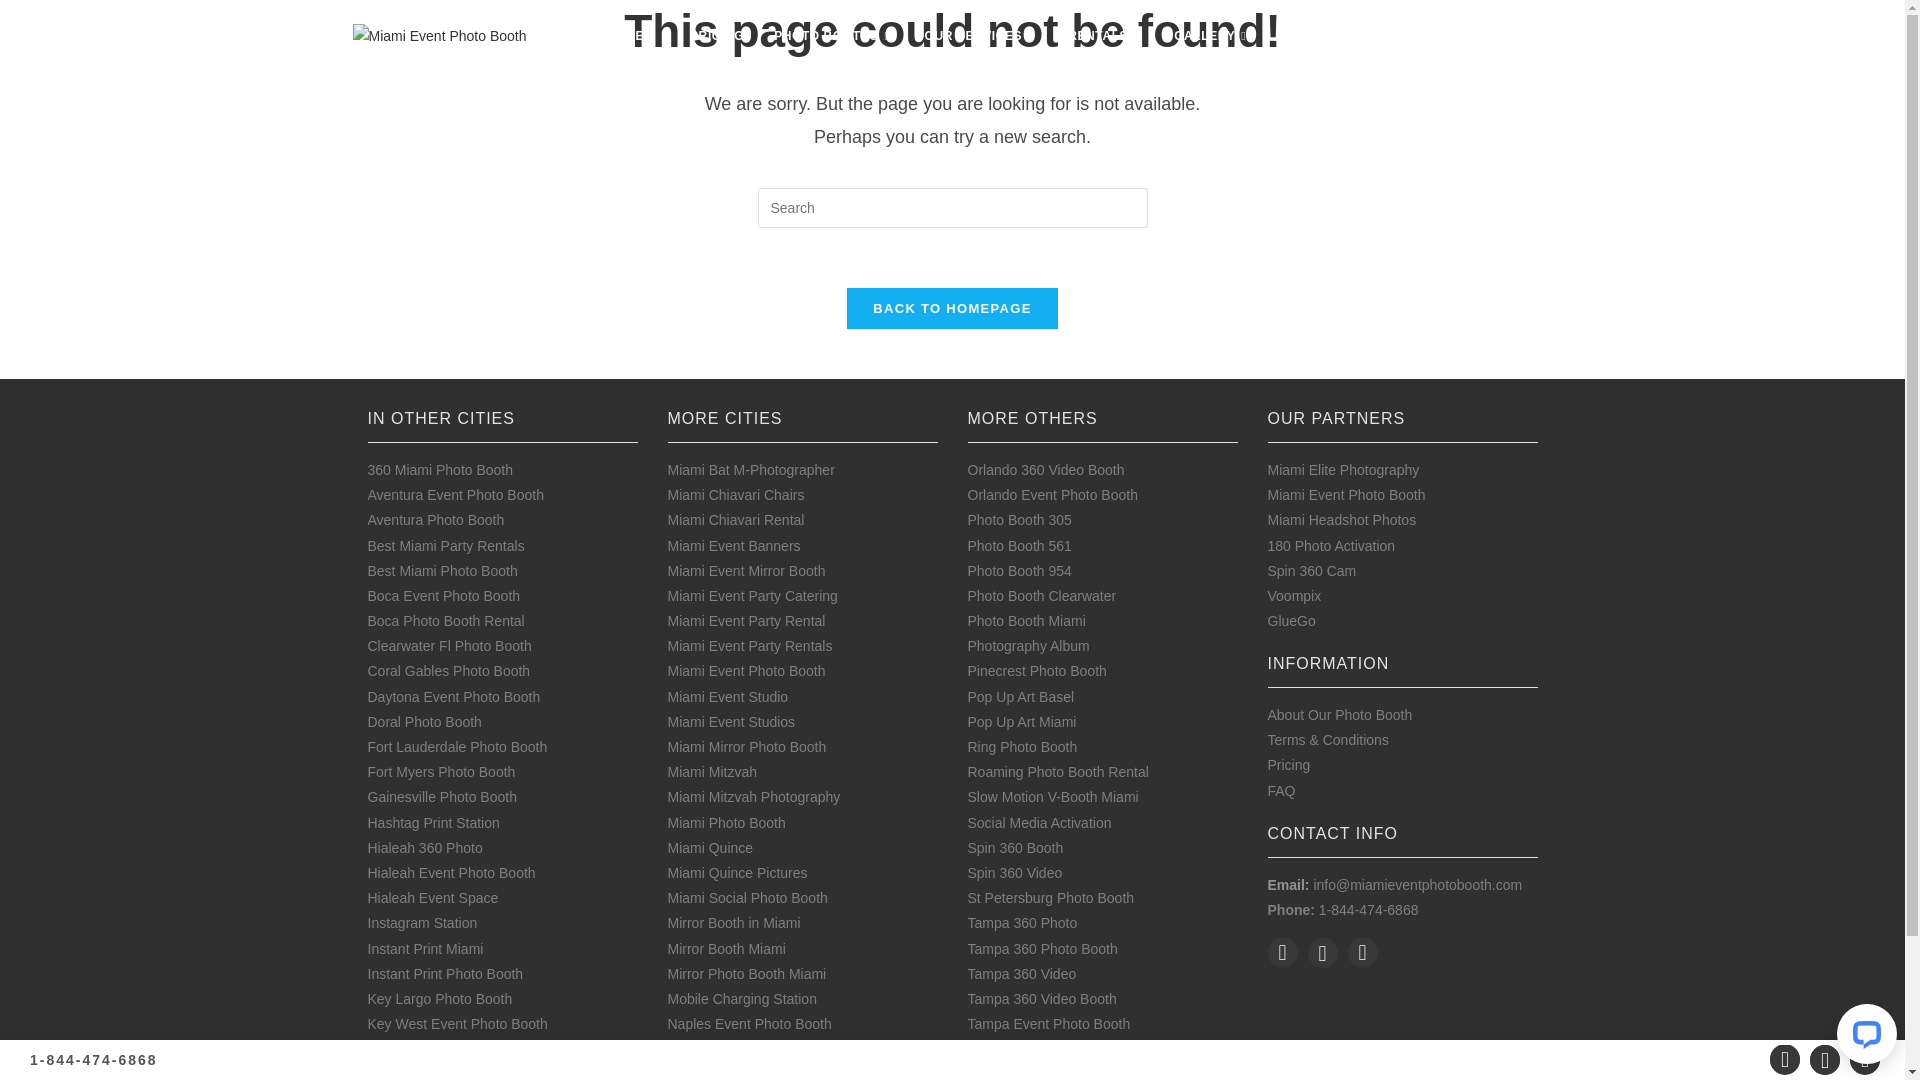 This screenshot has width=1920, height=1080. Describe the element at coordinates (452, 873) in the screenshot. I see `Hialeah Event Photo Booth` at that location.